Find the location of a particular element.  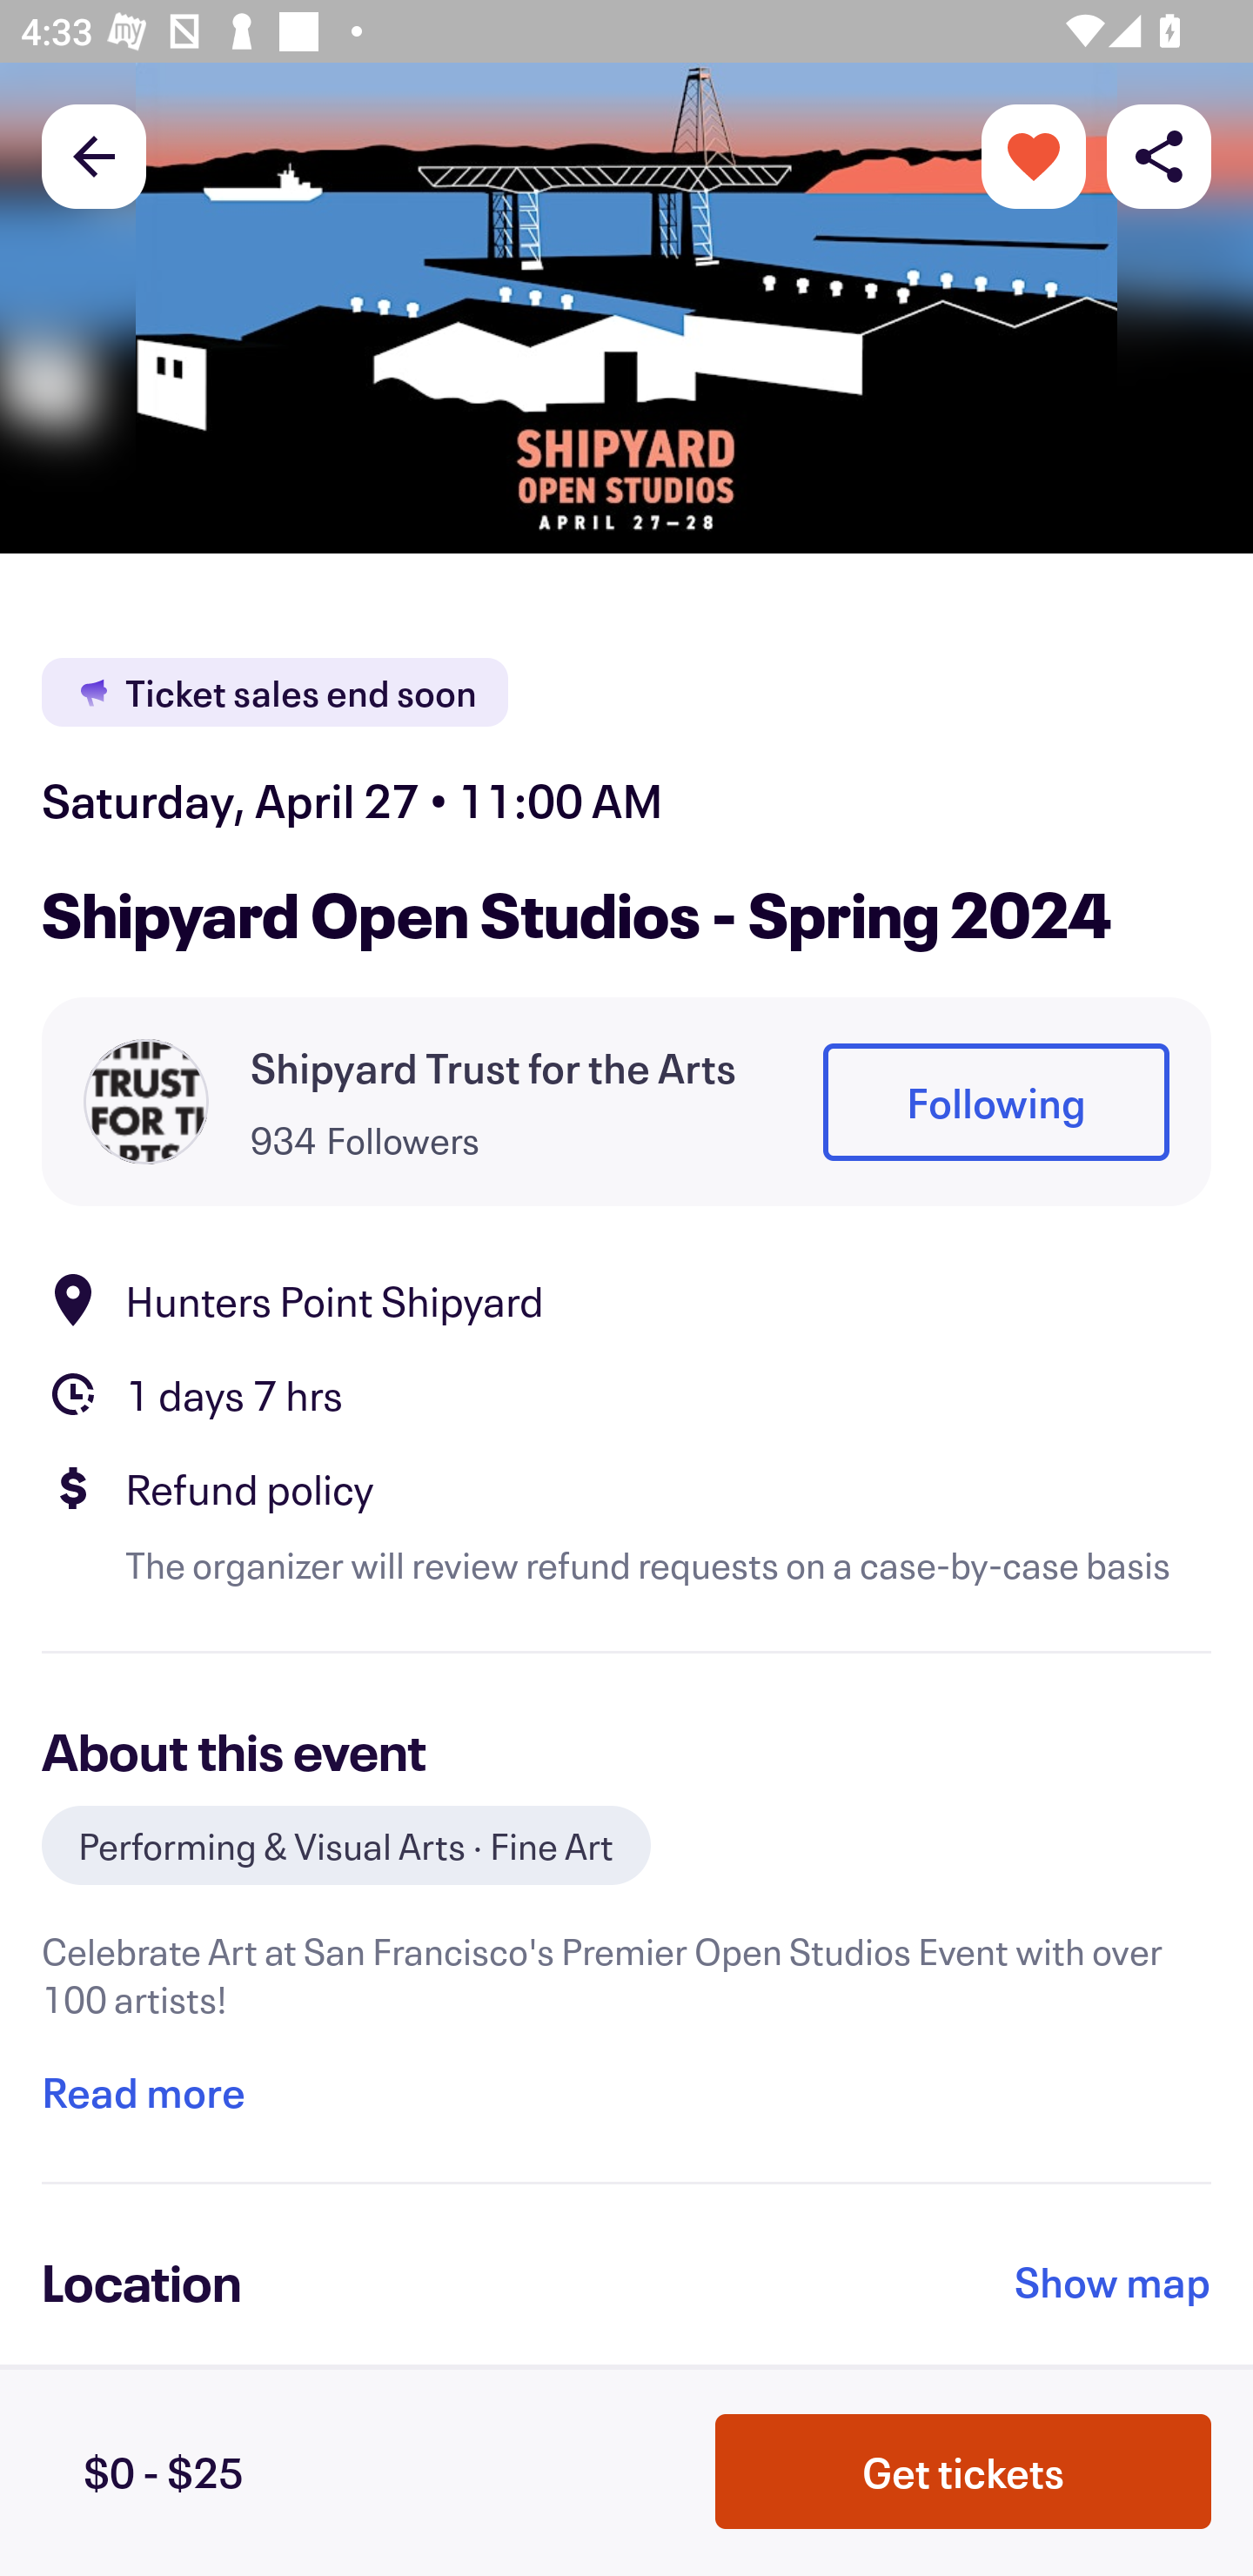

Share is located at coordinates (1159, 155).